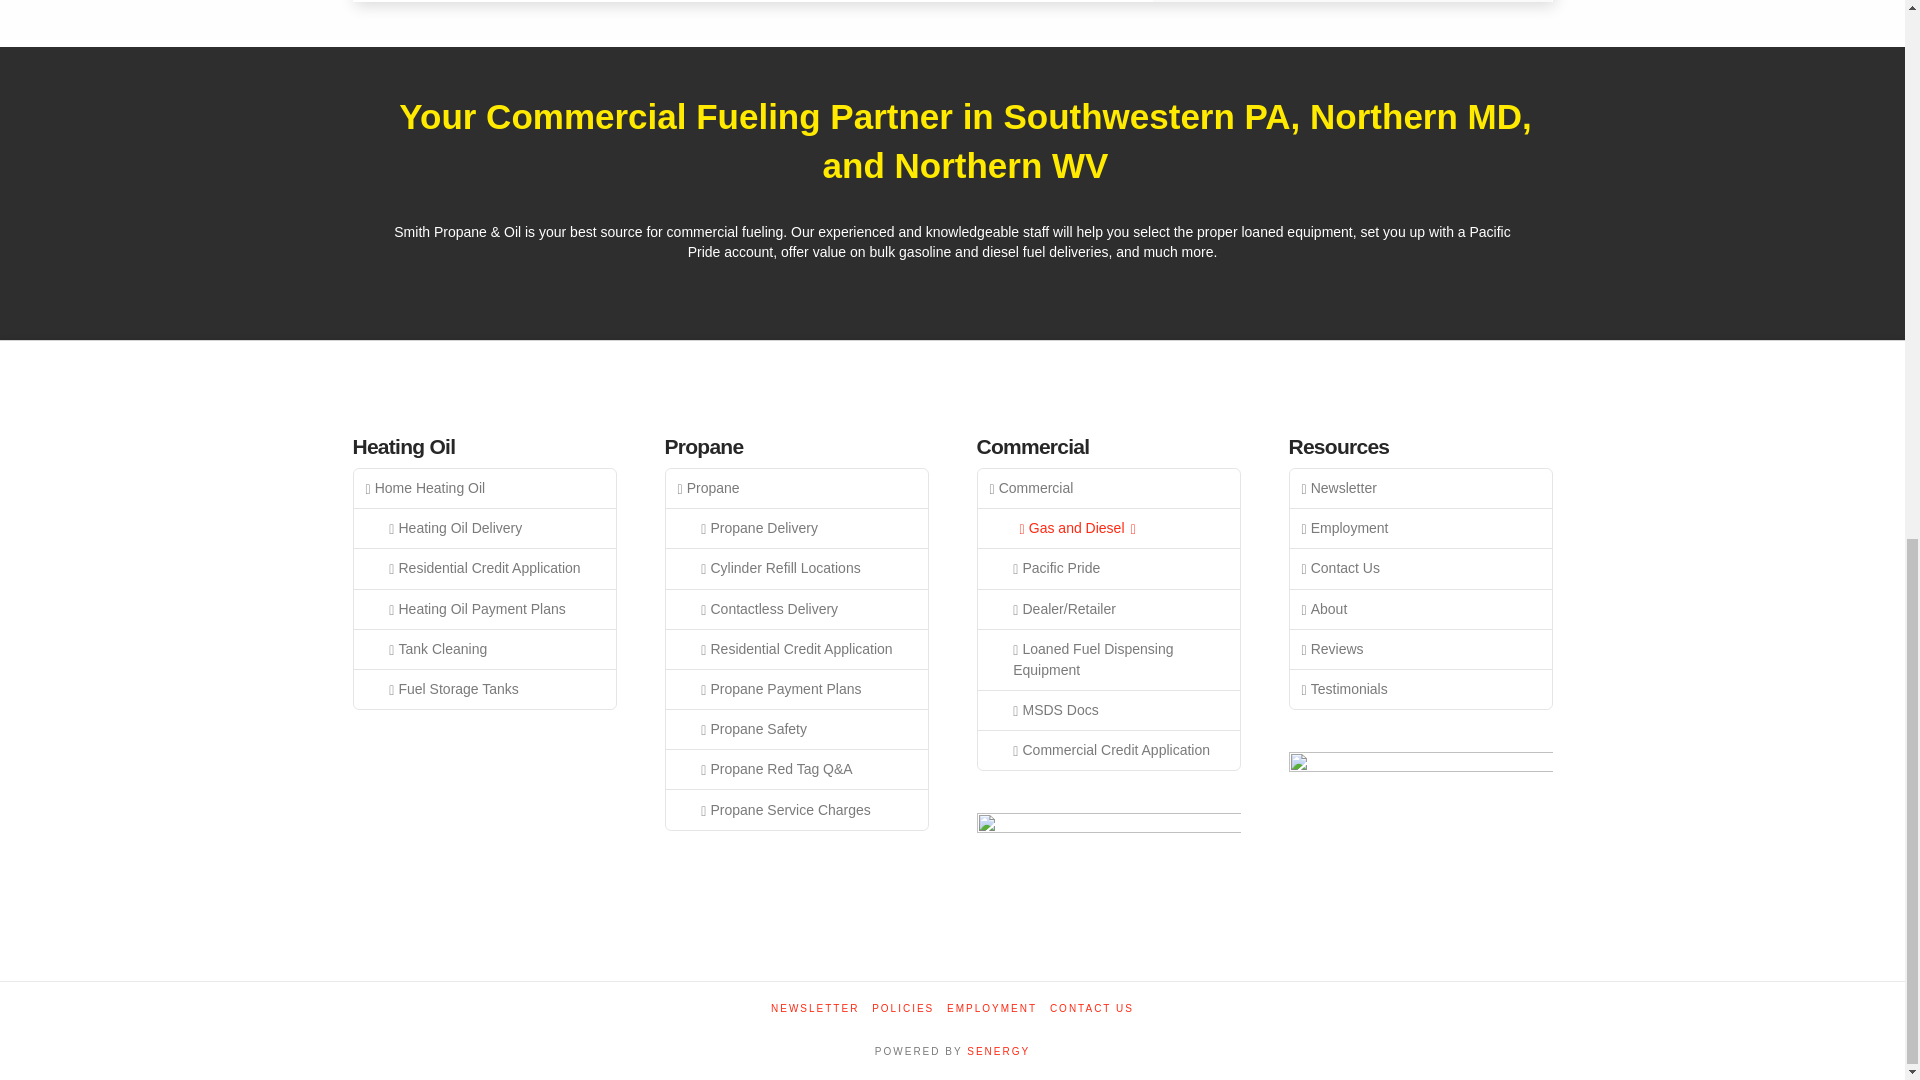 This screenshot has width=1920, height=1080. Describe the element at coordinates (484, 488) in the screenshot. I see `Home Heating Oil` at that location.